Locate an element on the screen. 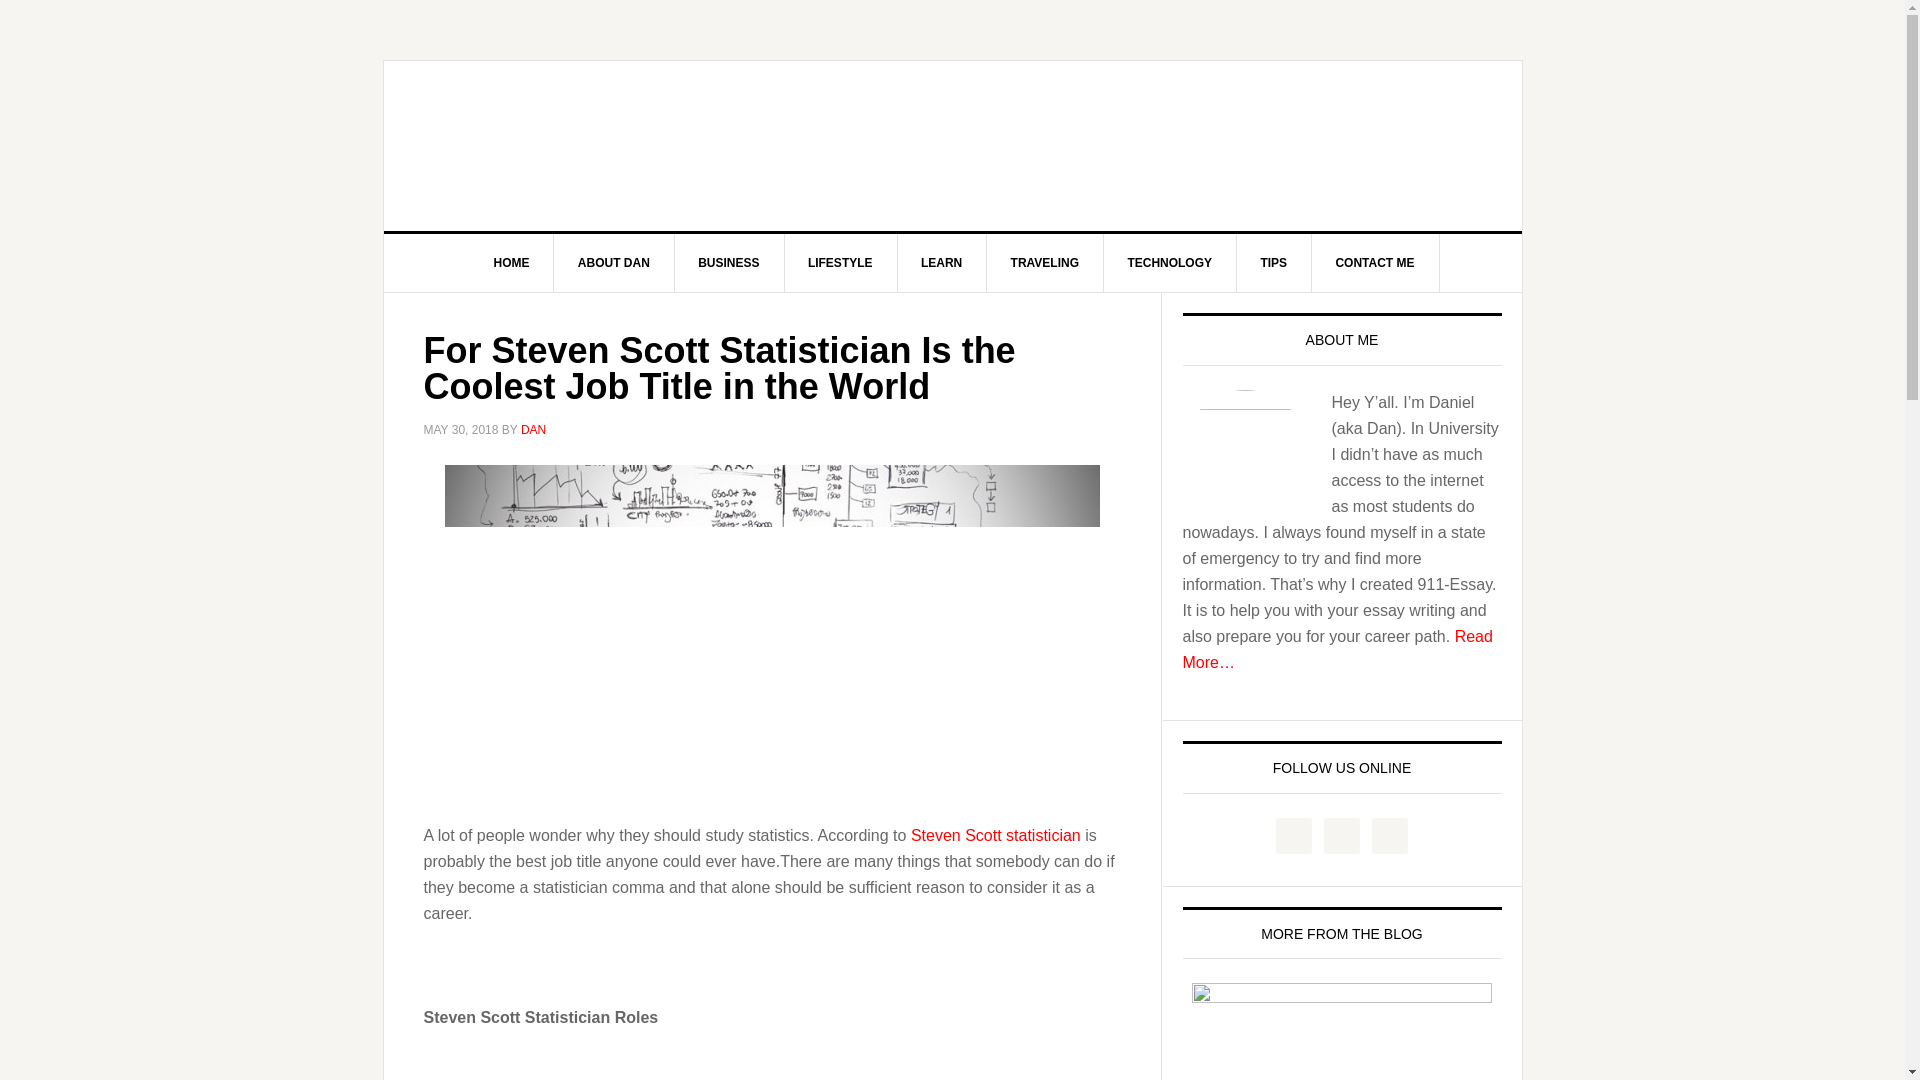 This screenshot has height=1080, width=1920. HOME is located at coordinates (511, 262).